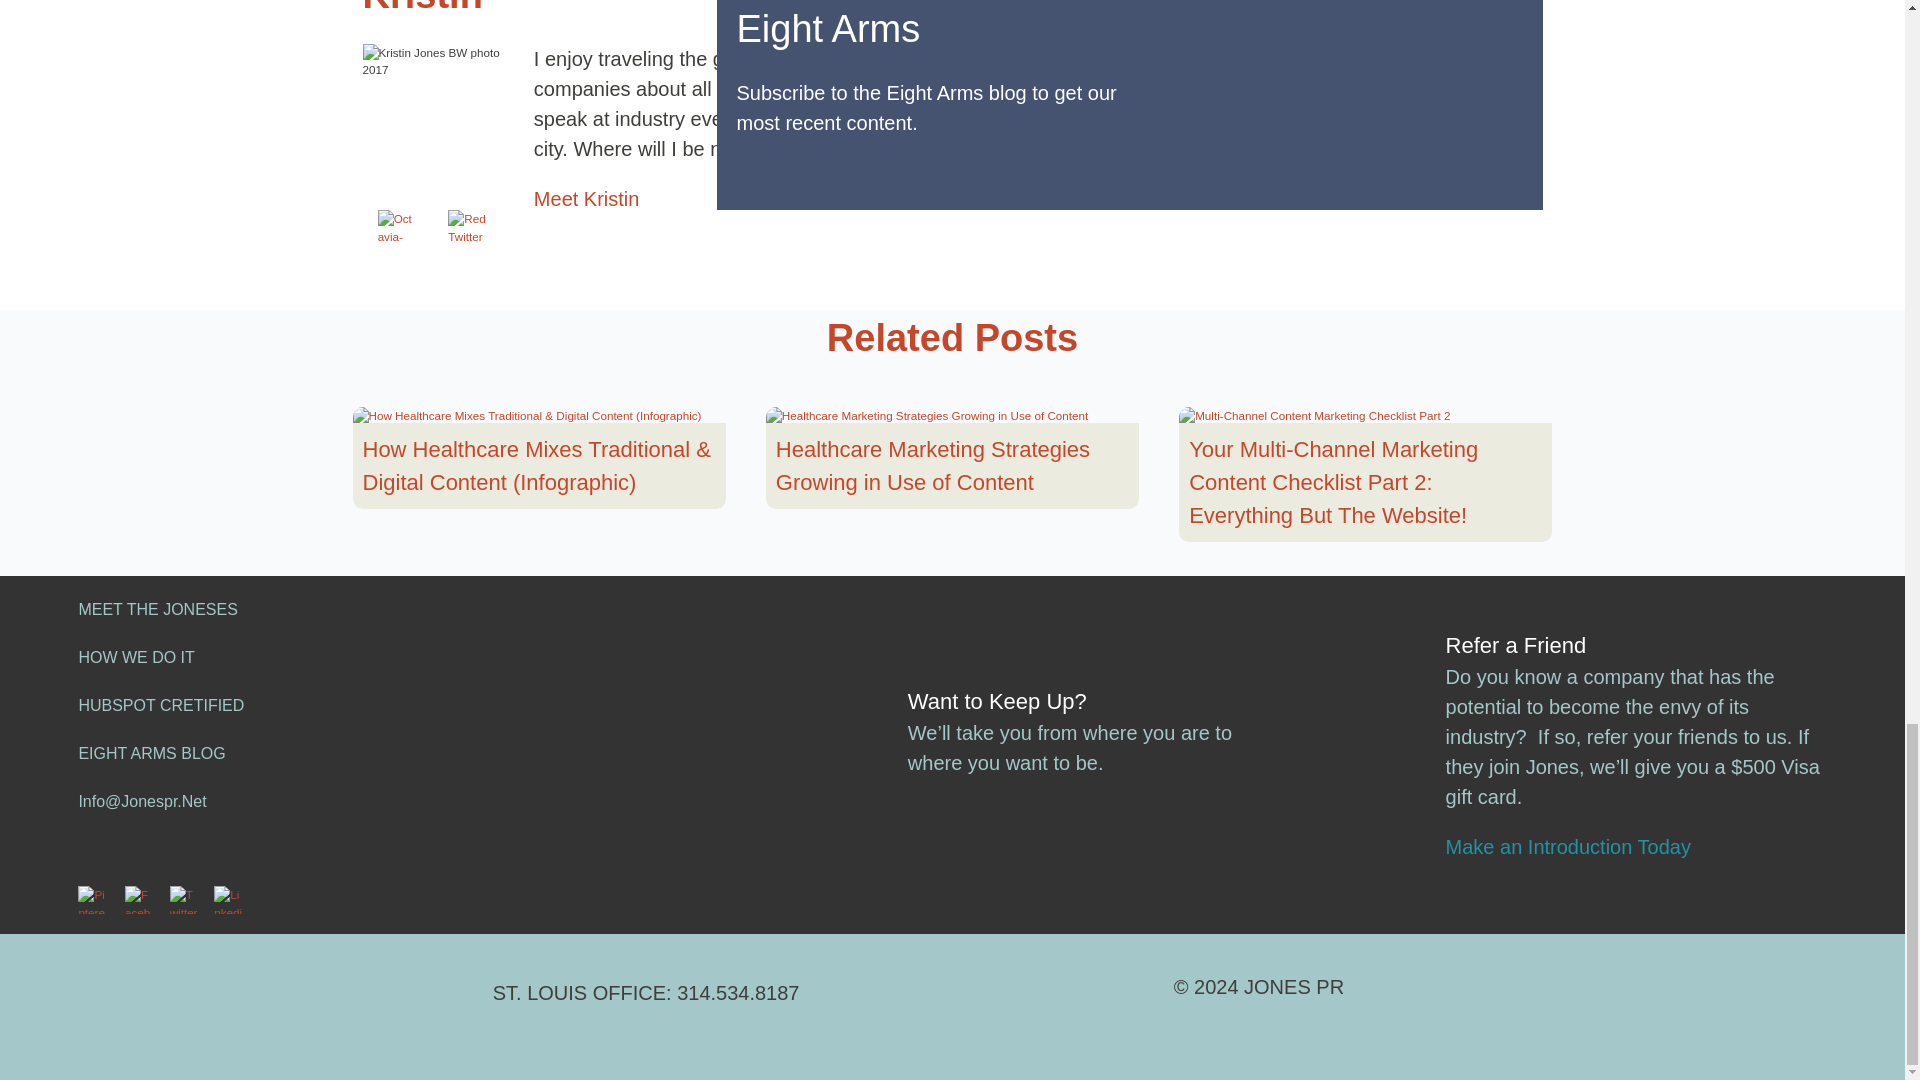 The width and height of the screenshot is (1920, 1080). I want to click on MEET THE JONESES, so click(157, 608).